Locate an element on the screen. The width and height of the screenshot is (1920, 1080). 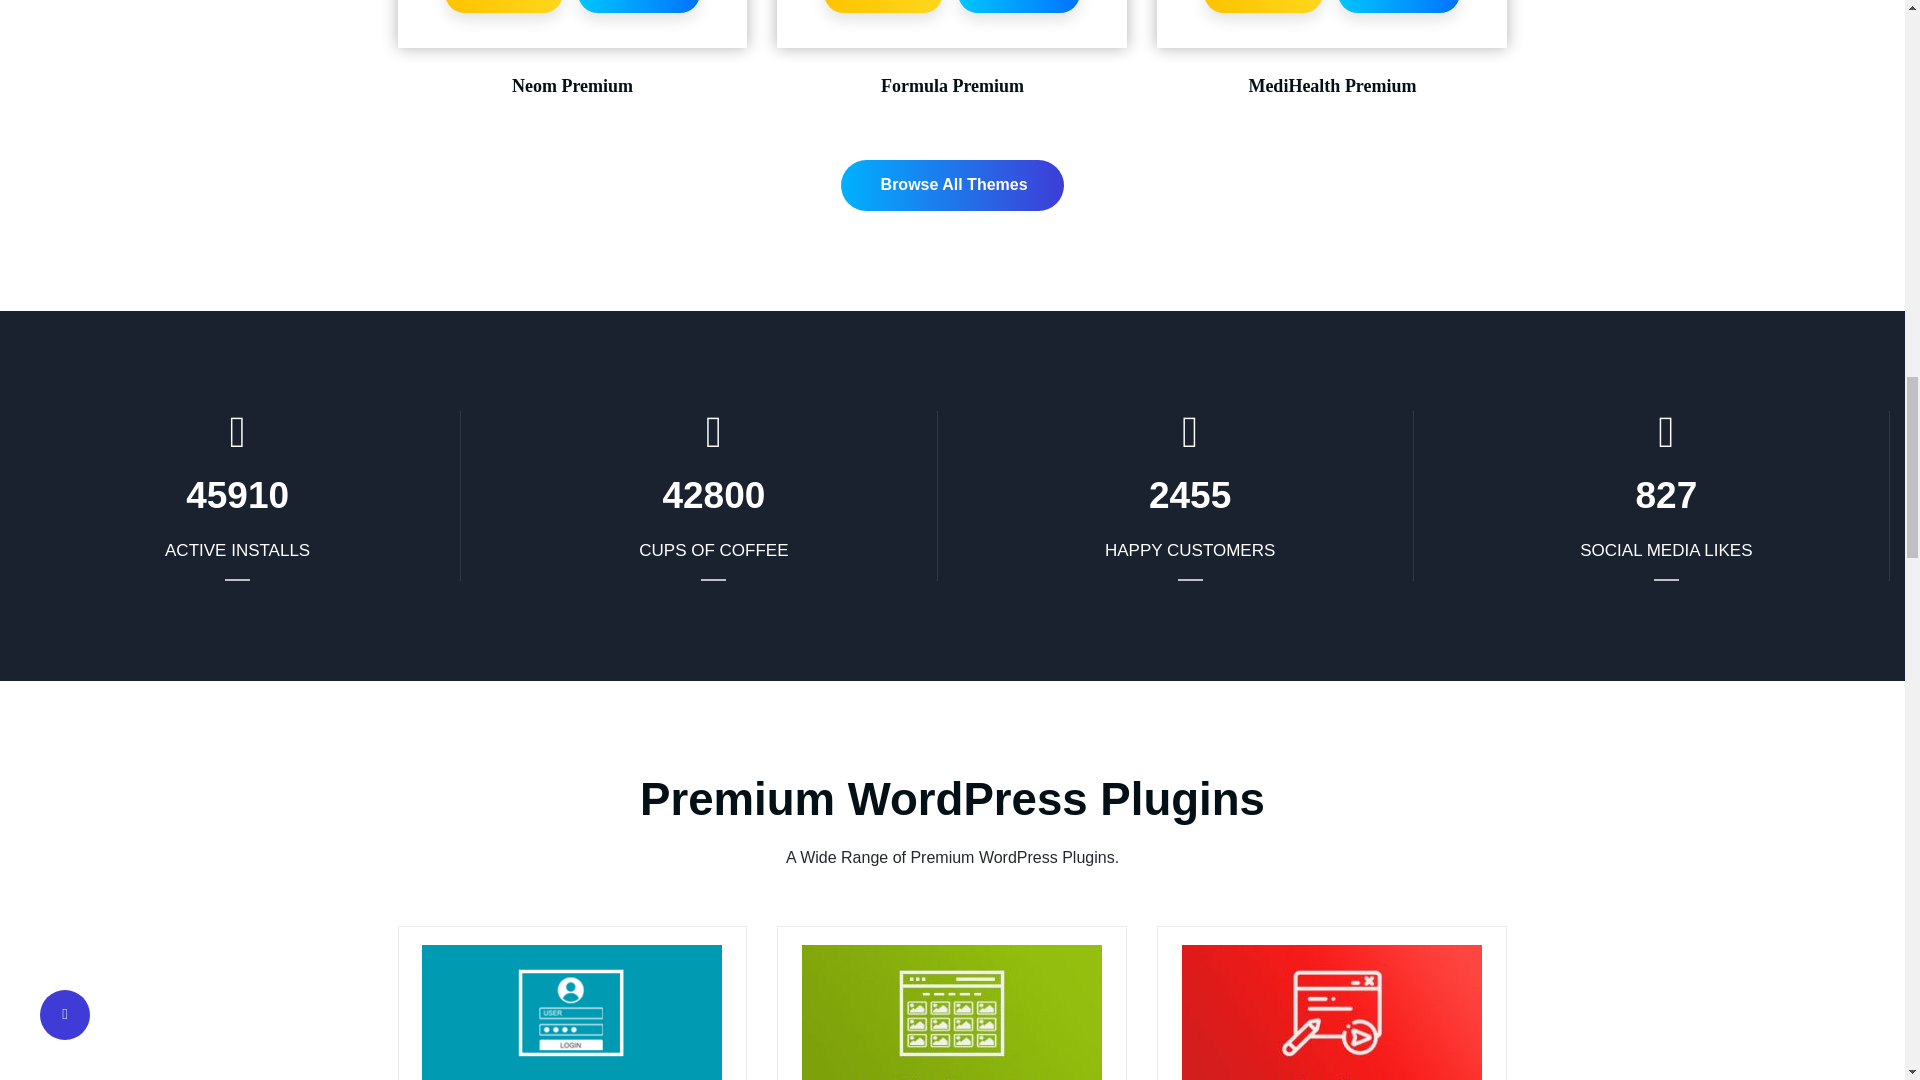
See Details is located at coordinates (1019, 6).